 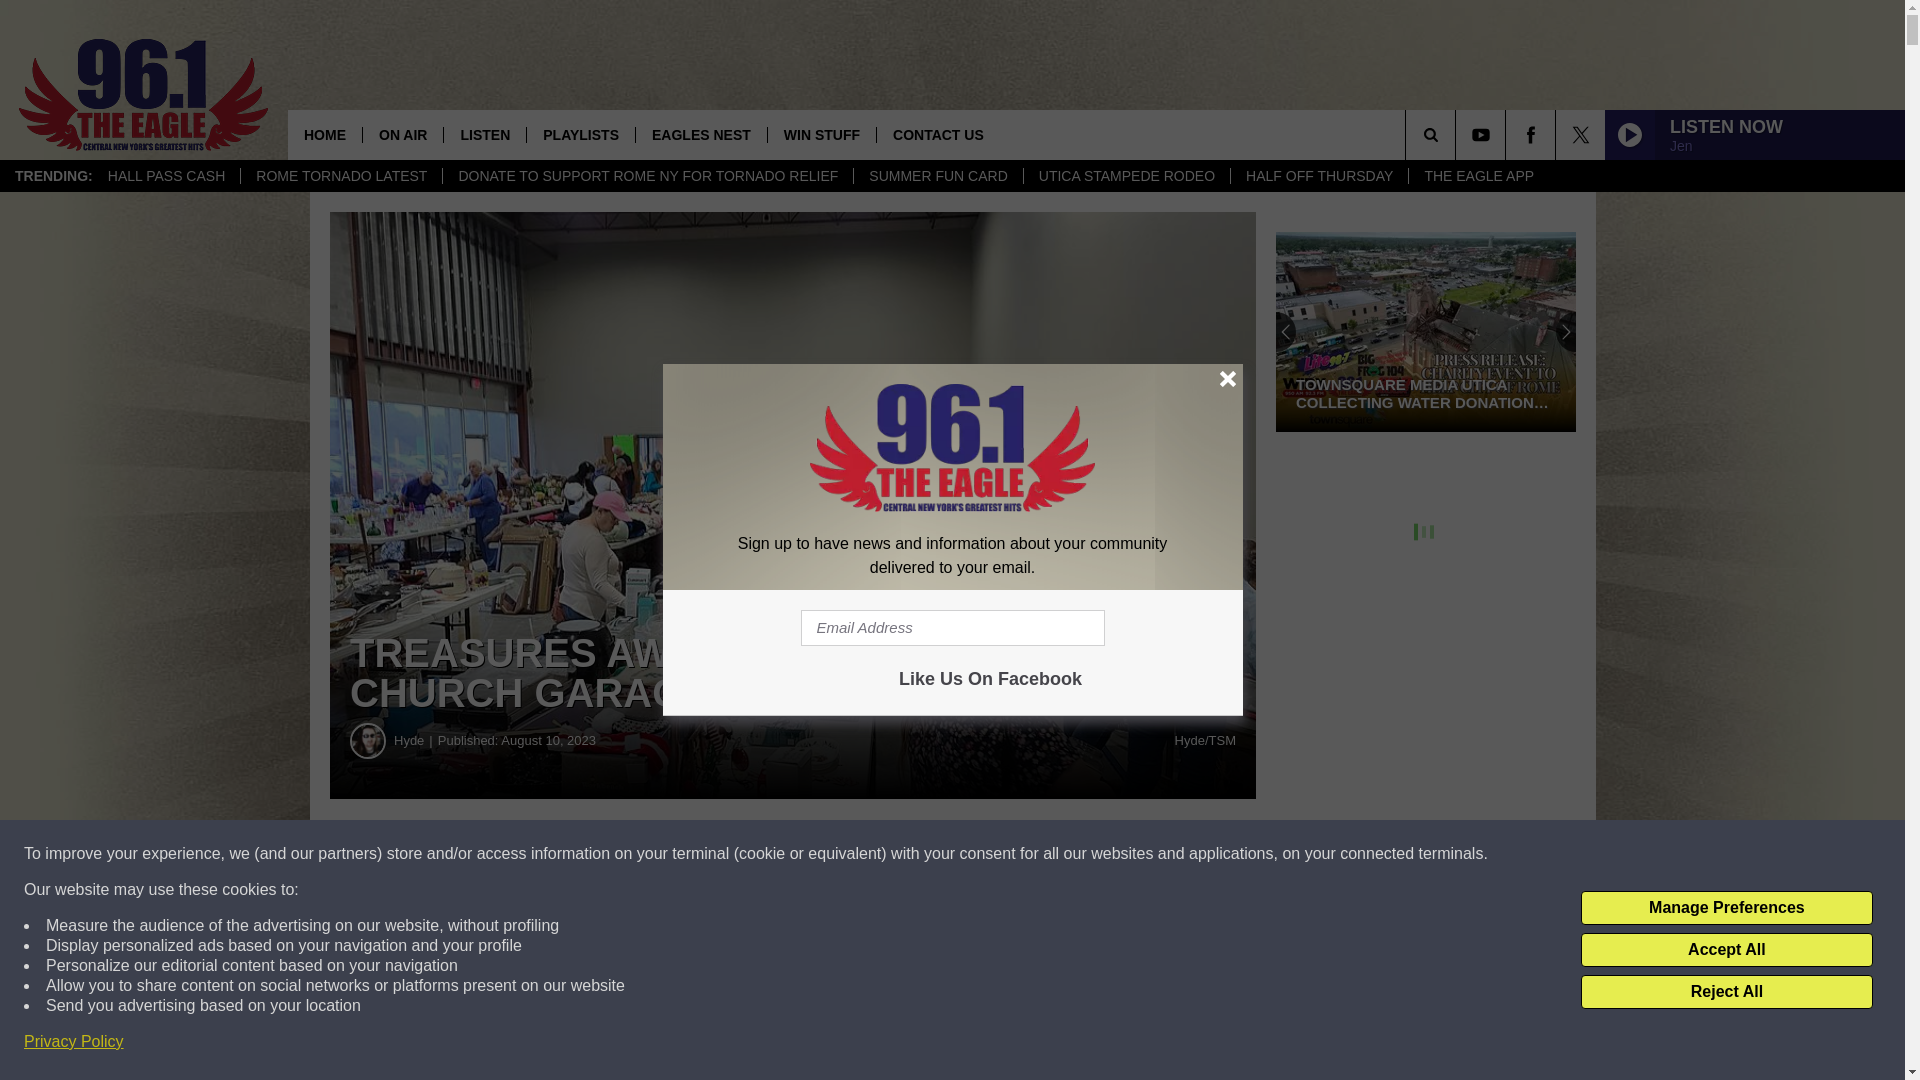 What do you see at coordinates (1318, 176) in the screenshot?
I see `HALF OFF THURSDAY` at bounding box center [1318, 176].